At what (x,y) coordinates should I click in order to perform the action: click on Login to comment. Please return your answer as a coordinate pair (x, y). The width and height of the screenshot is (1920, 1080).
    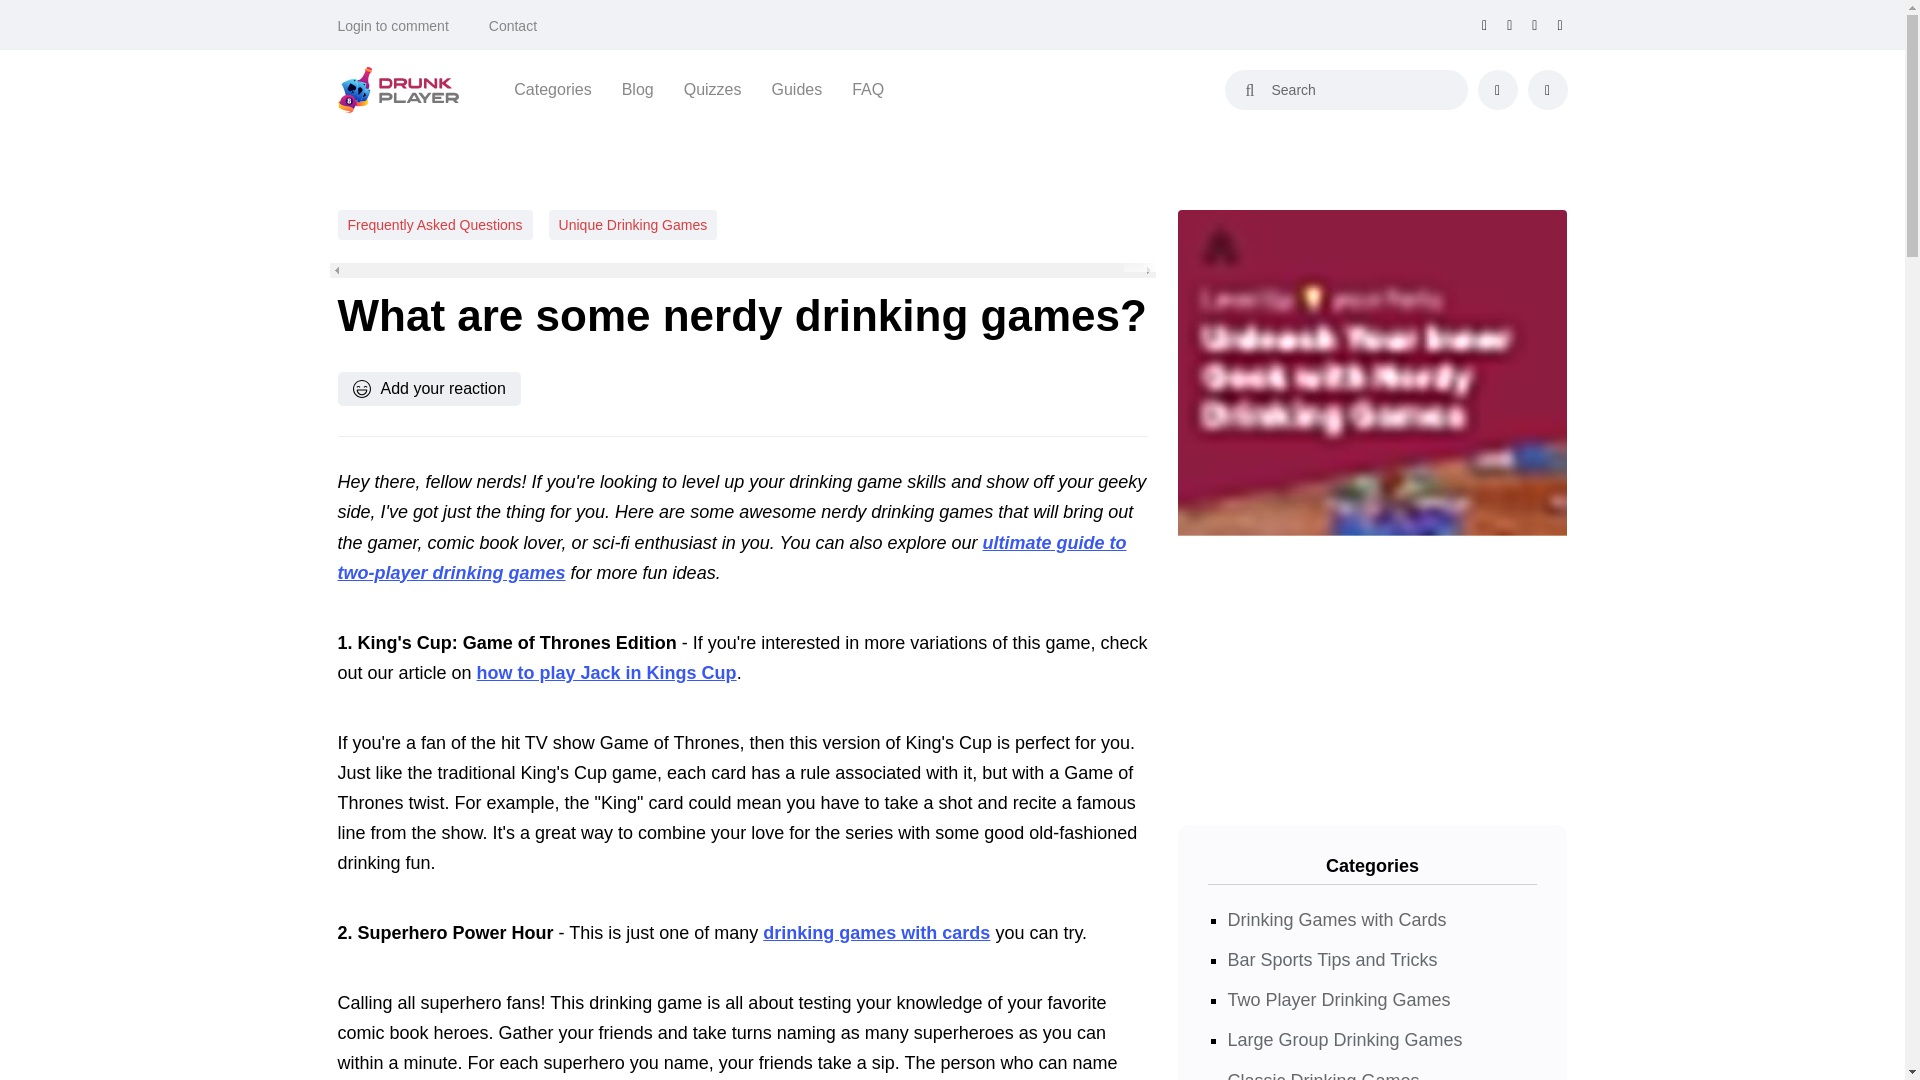
    Looking at the image, I should click on (393, 26).